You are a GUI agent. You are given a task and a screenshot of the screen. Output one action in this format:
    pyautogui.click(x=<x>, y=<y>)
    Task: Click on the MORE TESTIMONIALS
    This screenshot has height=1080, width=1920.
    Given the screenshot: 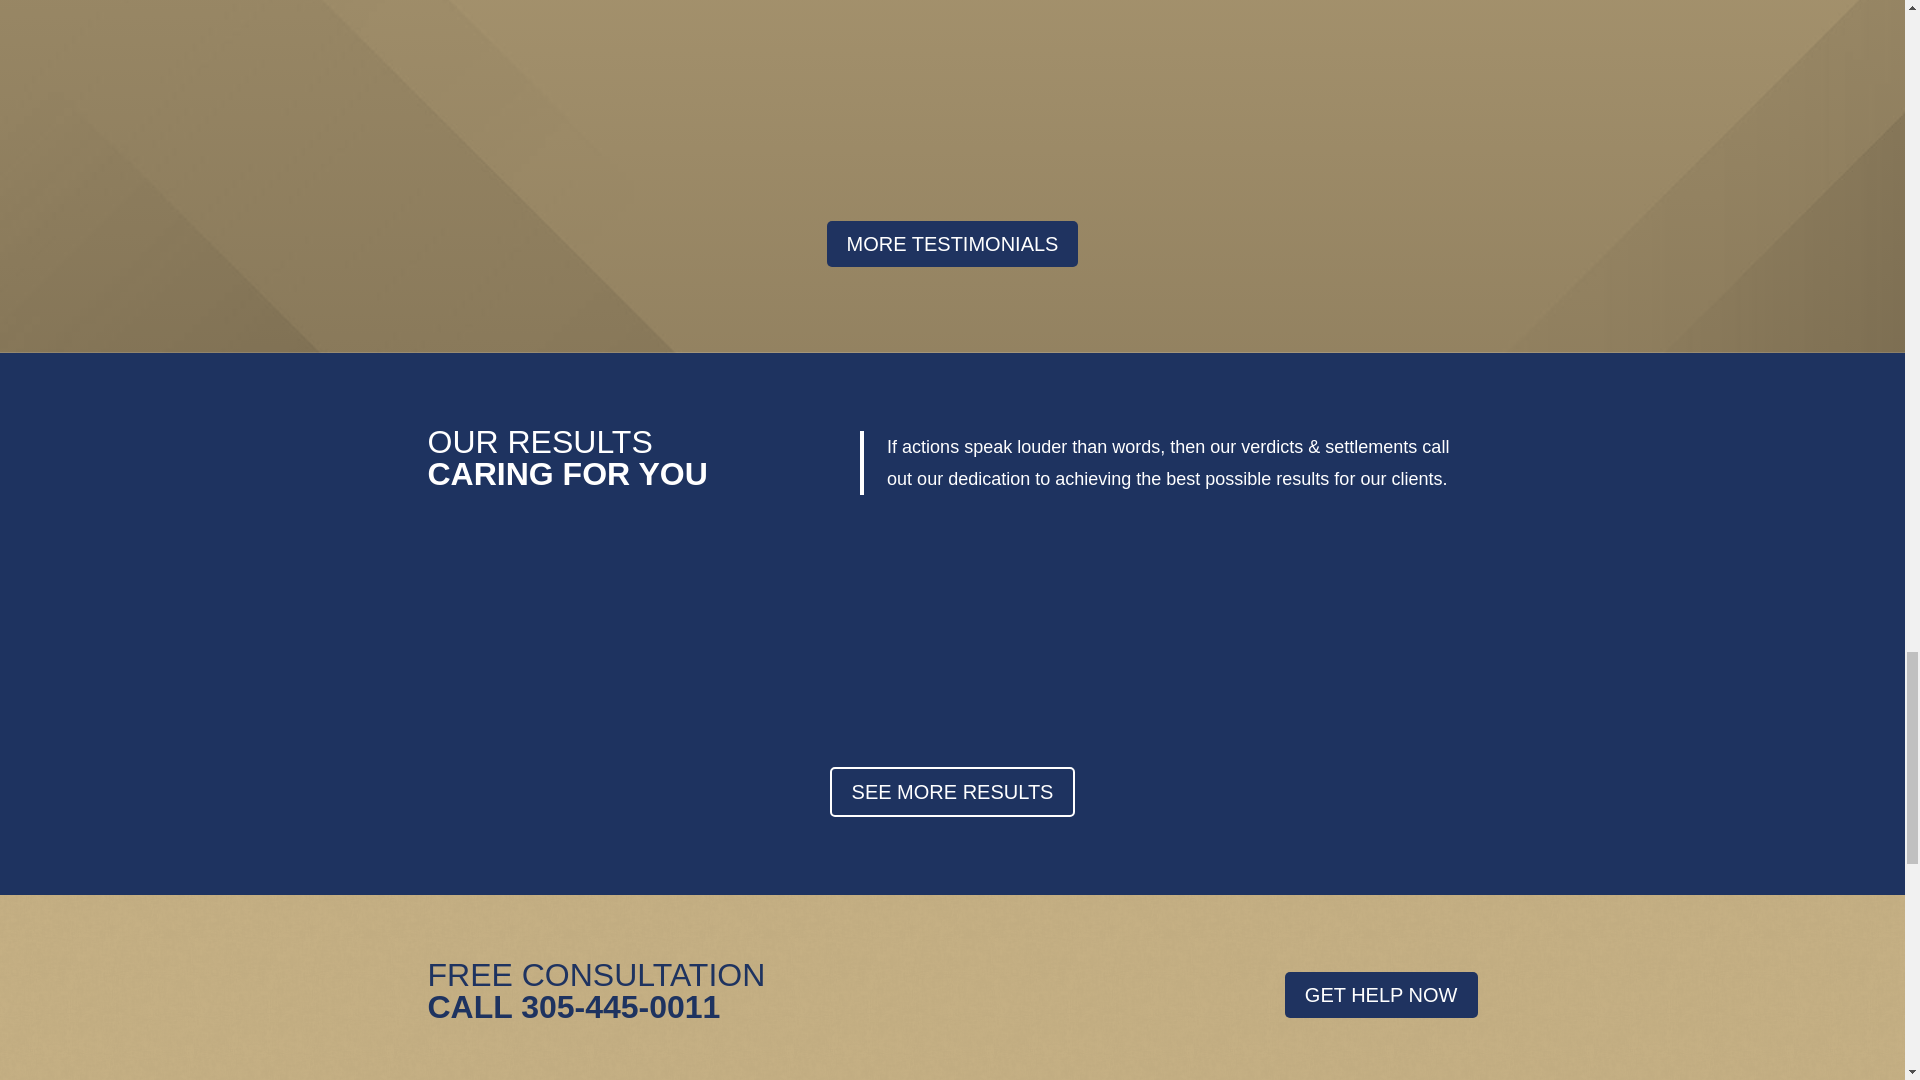 What is the action you would take?
    pyautogui.click(x=953, y=244)
    